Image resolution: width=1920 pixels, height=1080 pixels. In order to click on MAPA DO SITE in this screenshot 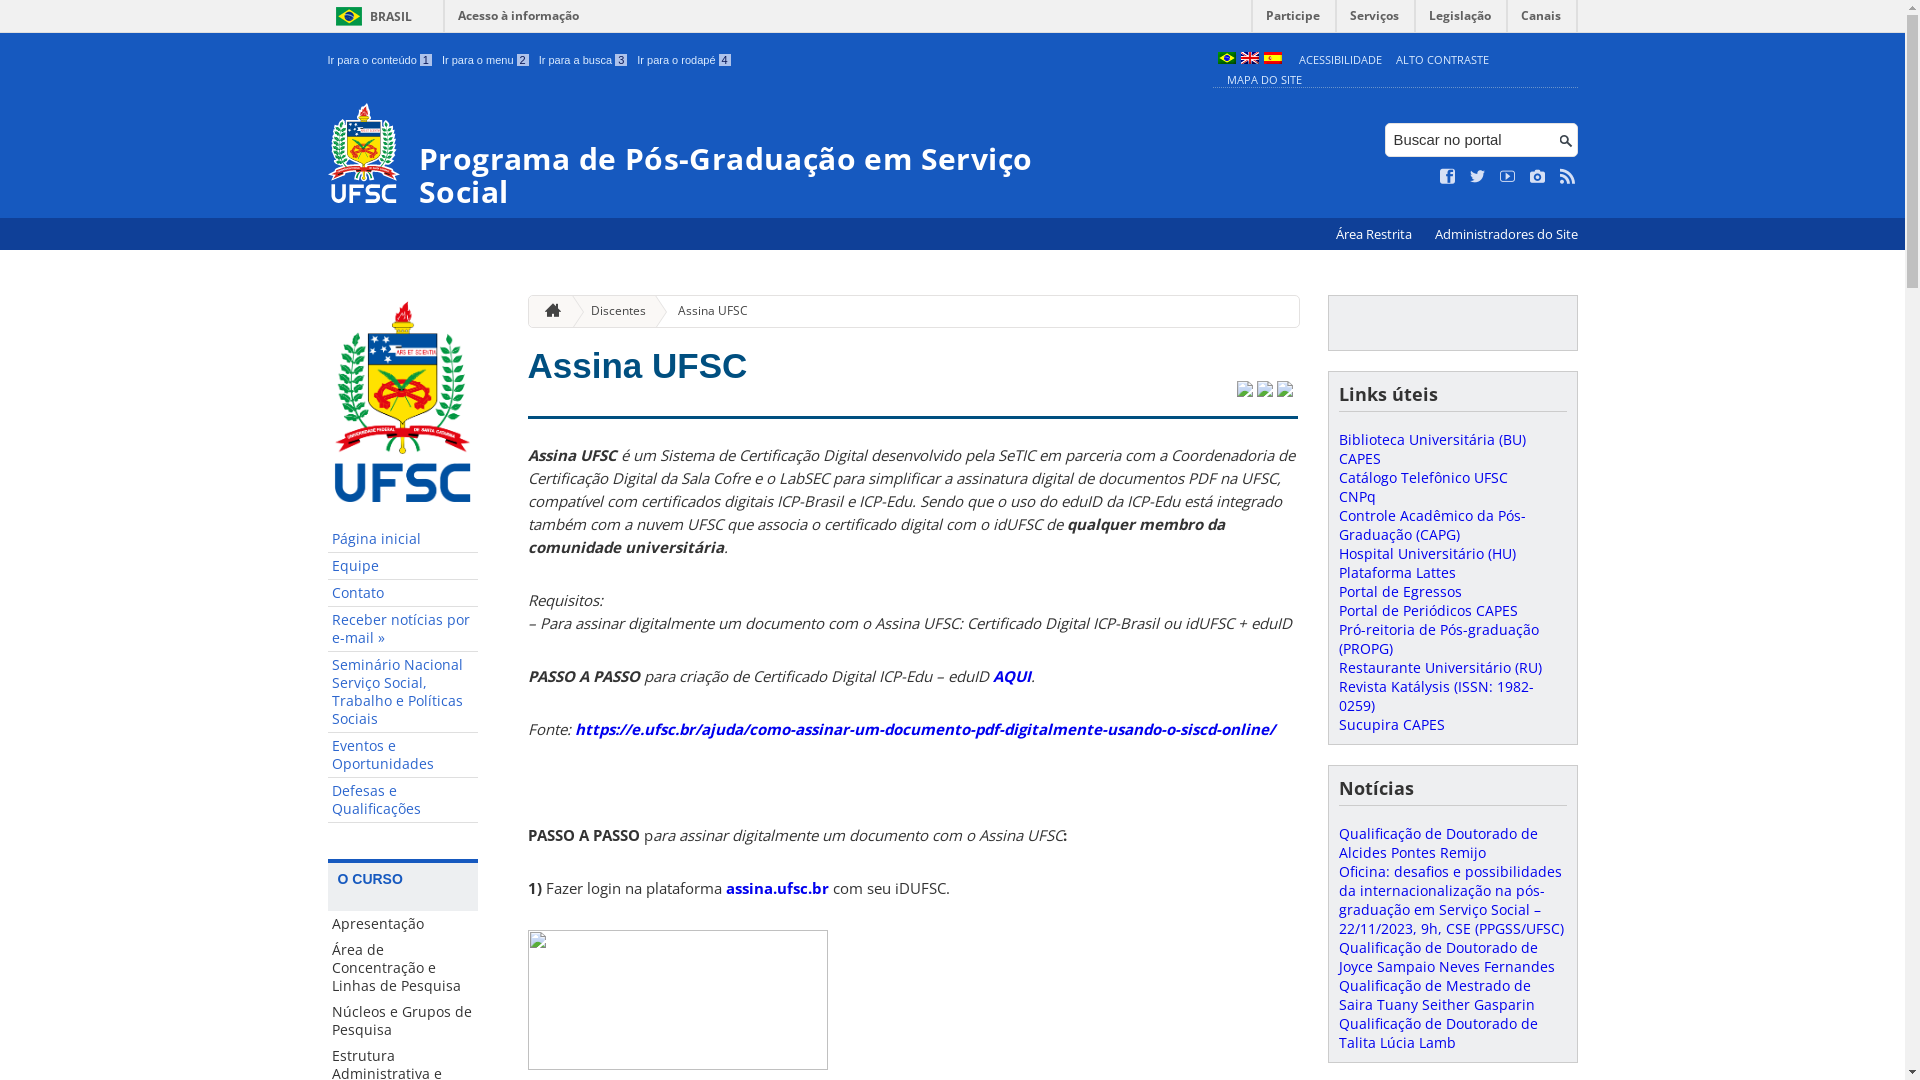, I will do `click(1264, 80)`.